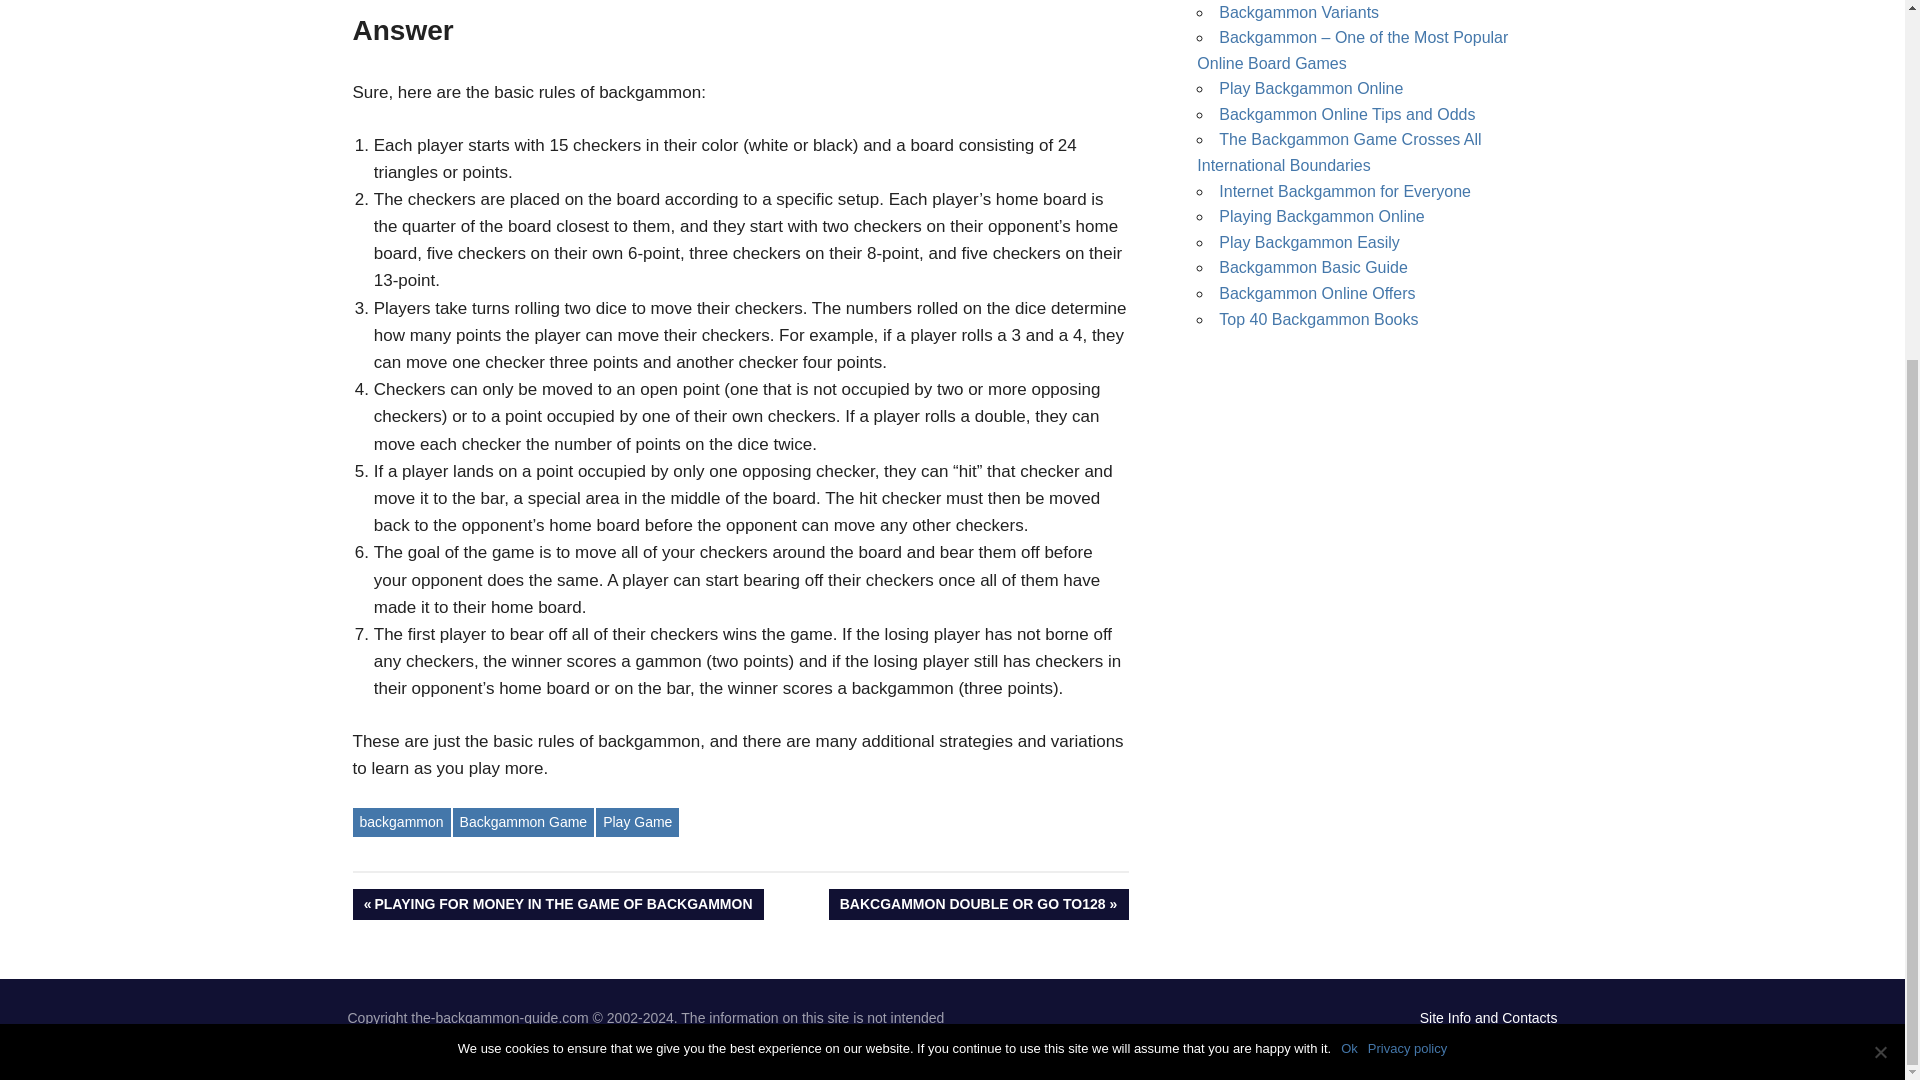 This screenshot has height=1080, width=1920. I want to click on The Backgammon Game Crosses All International Boundaries, so click(1318, 320).